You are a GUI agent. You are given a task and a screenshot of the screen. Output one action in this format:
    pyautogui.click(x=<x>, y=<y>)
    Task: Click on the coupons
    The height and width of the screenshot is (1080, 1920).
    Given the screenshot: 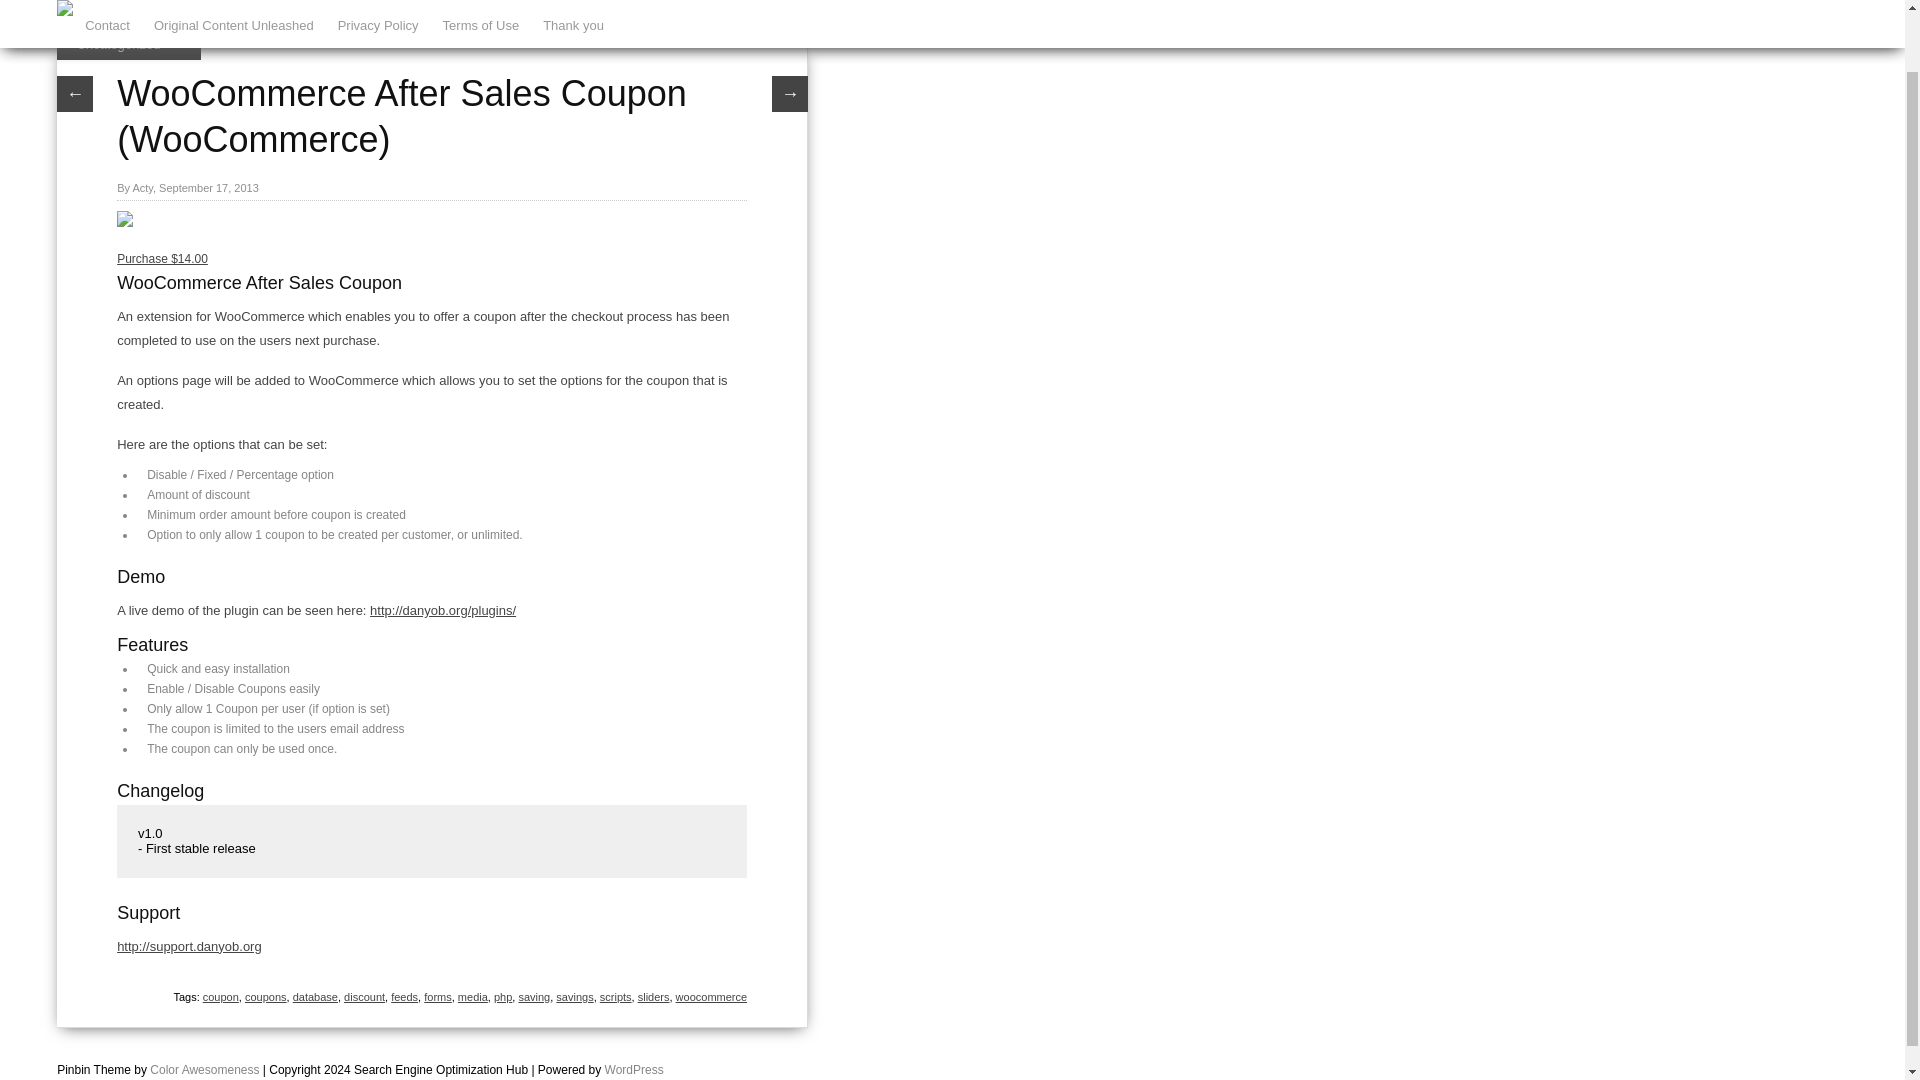 What is the action you would take?
    pyautogui.click(x=266, y=997)
    